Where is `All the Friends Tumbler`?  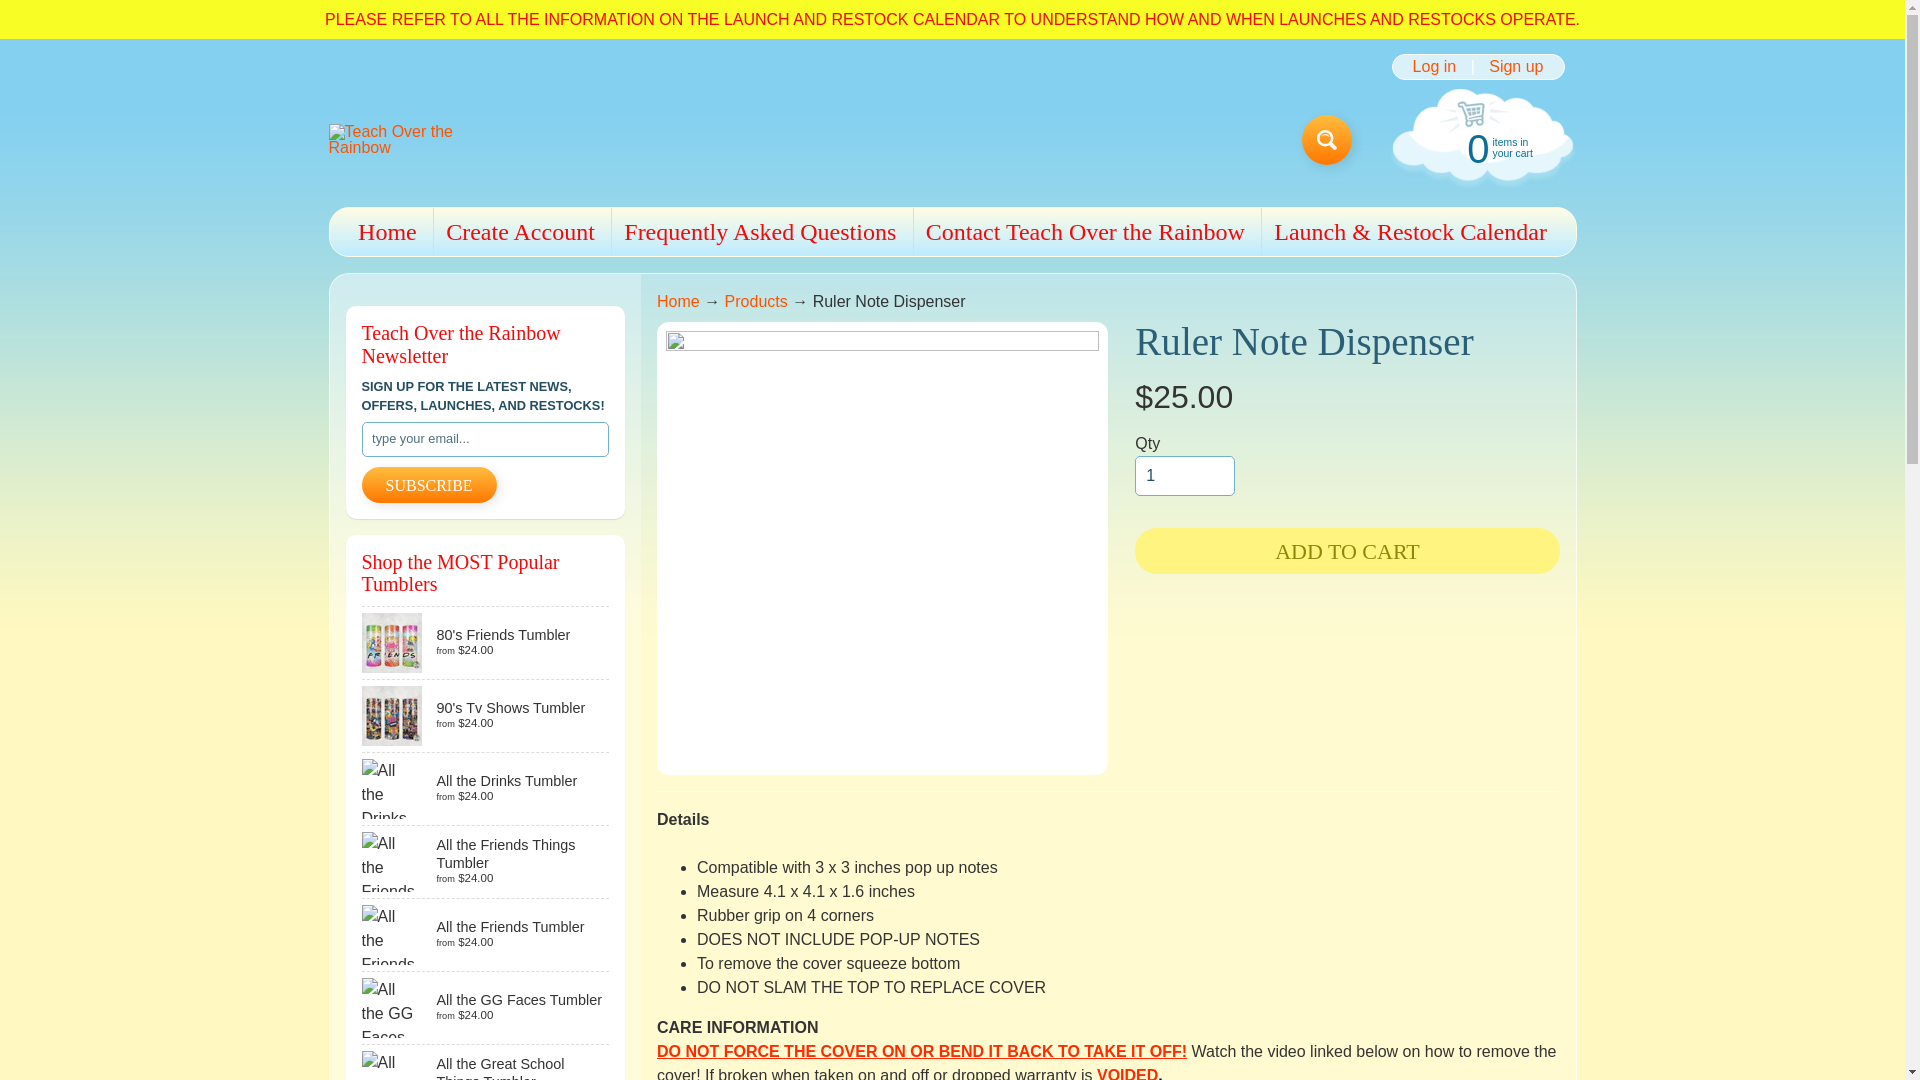
All the Friends Tumbler is located at coordinates (486, 934).